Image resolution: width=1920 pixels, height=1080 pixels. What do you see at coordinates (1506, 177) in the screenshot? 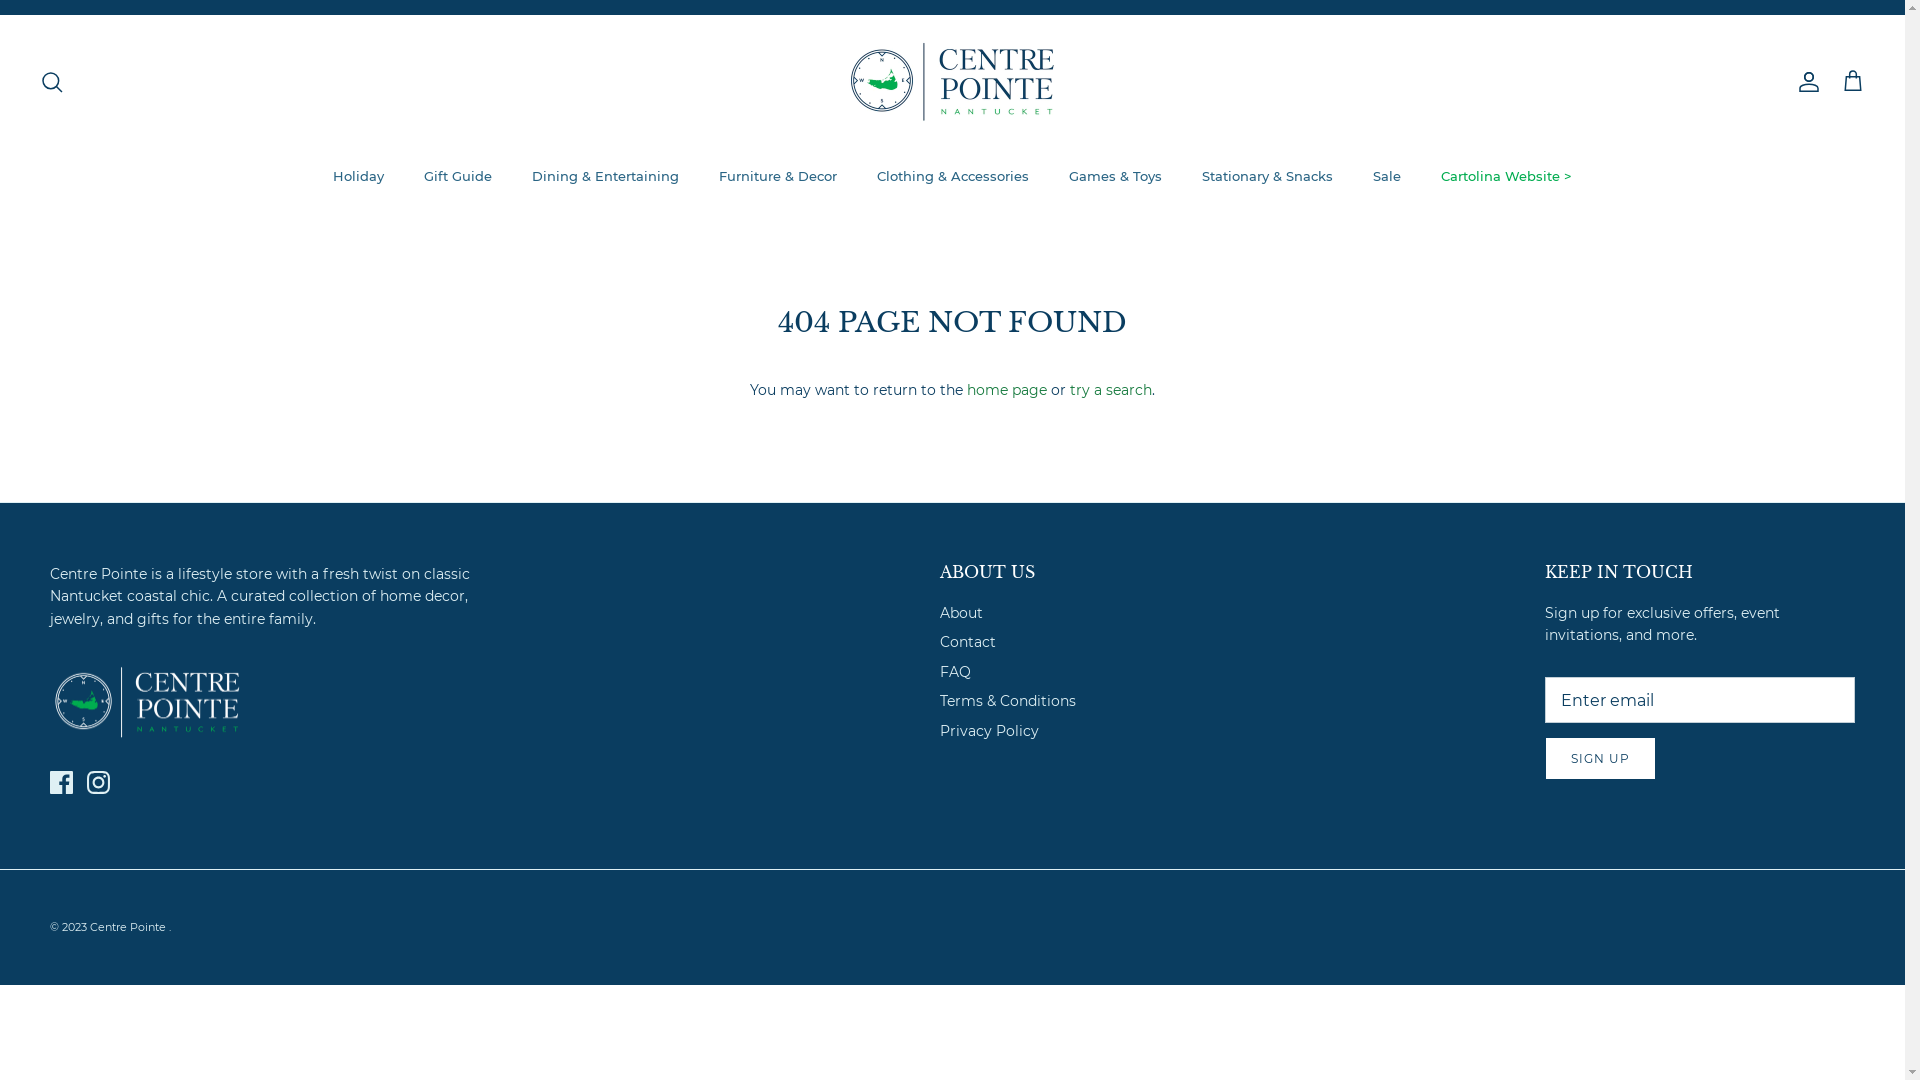
I see `Cartolina Website >` at bounding box center [1506, 177].